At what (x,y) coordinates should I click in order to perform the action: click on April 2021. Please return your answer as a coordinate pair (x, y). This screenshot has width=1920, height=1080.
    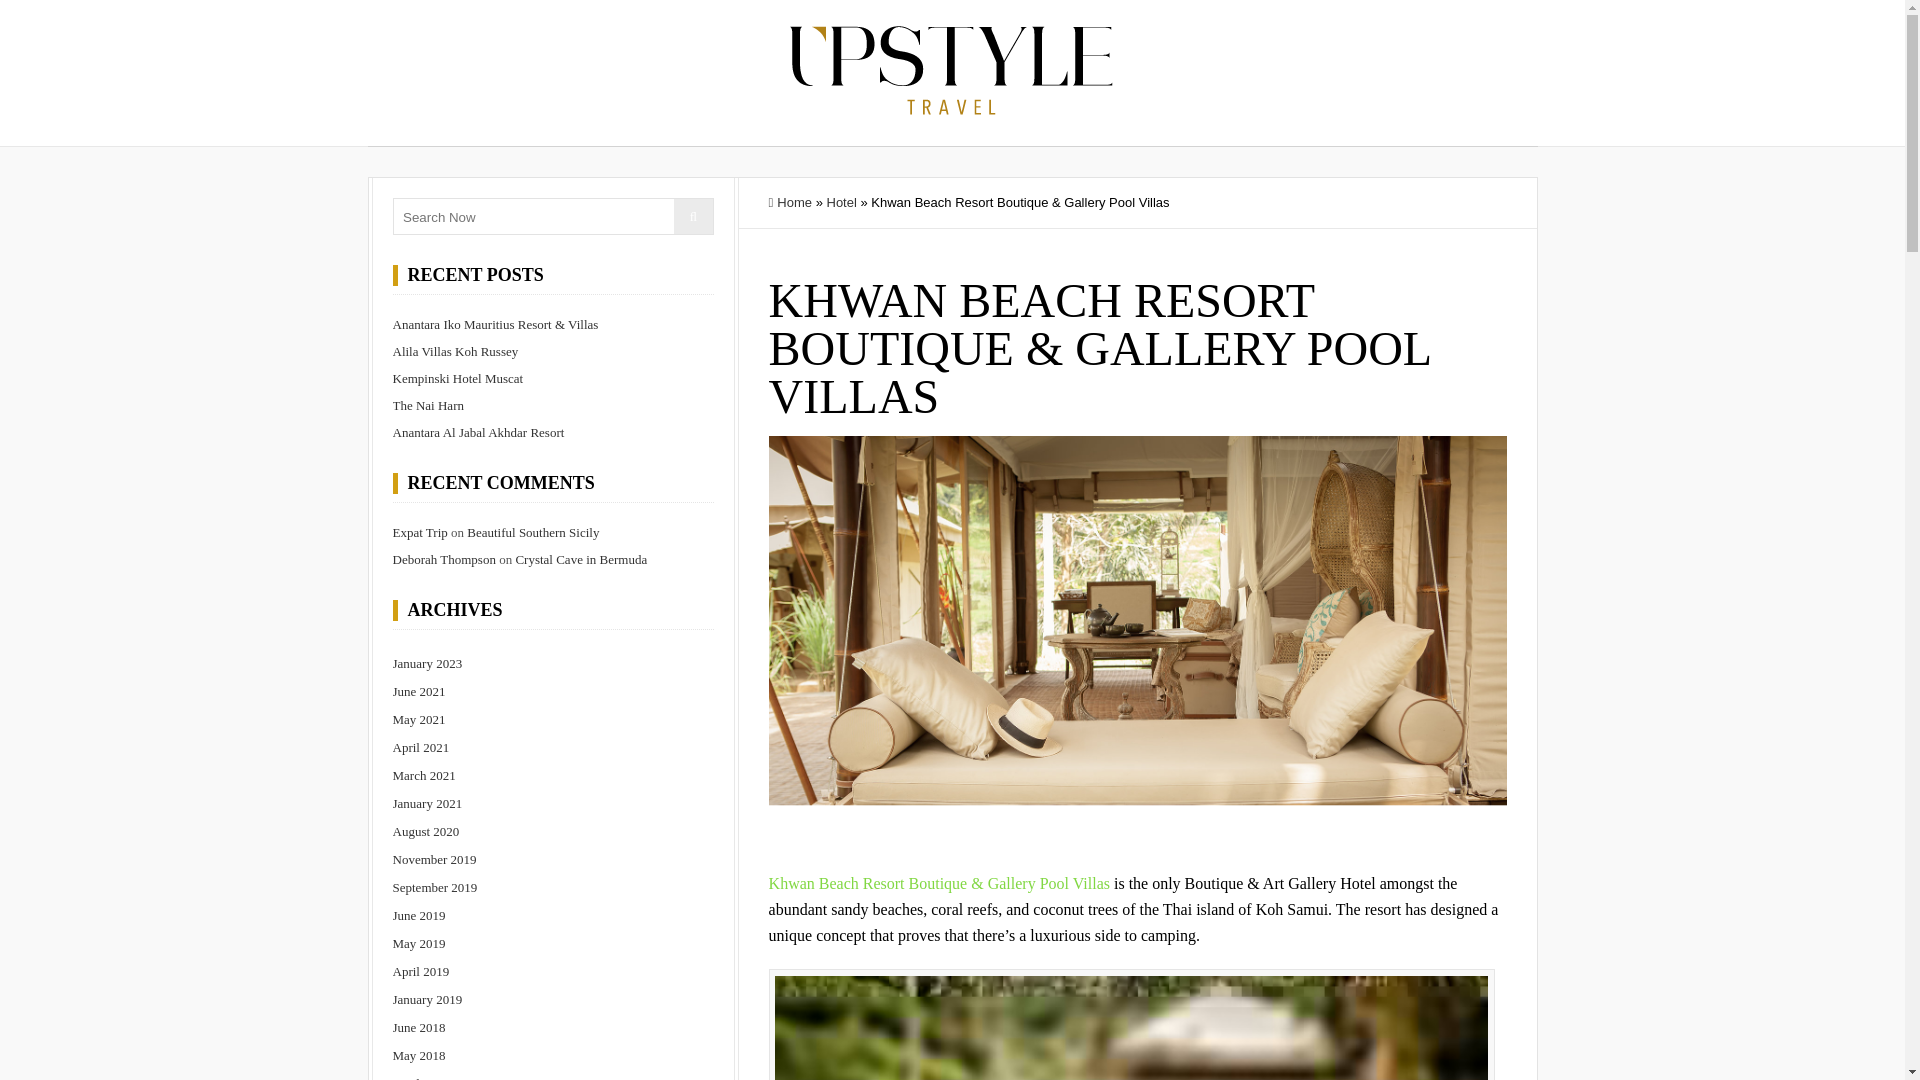
    Looking at the image, I should click on (552, 748).